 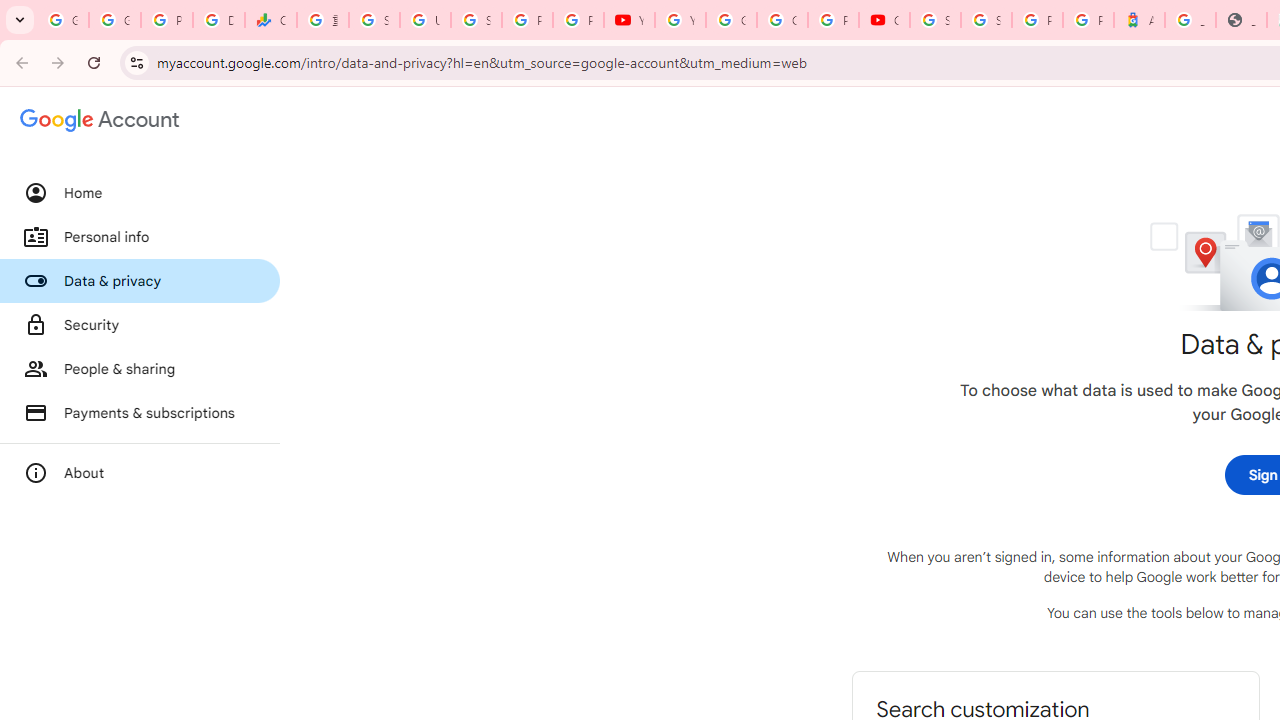 What do you see at coordinates (63, 20) in the screenshot?
I see `Google Workspace Admin Community` at bounding box center [63, 20].